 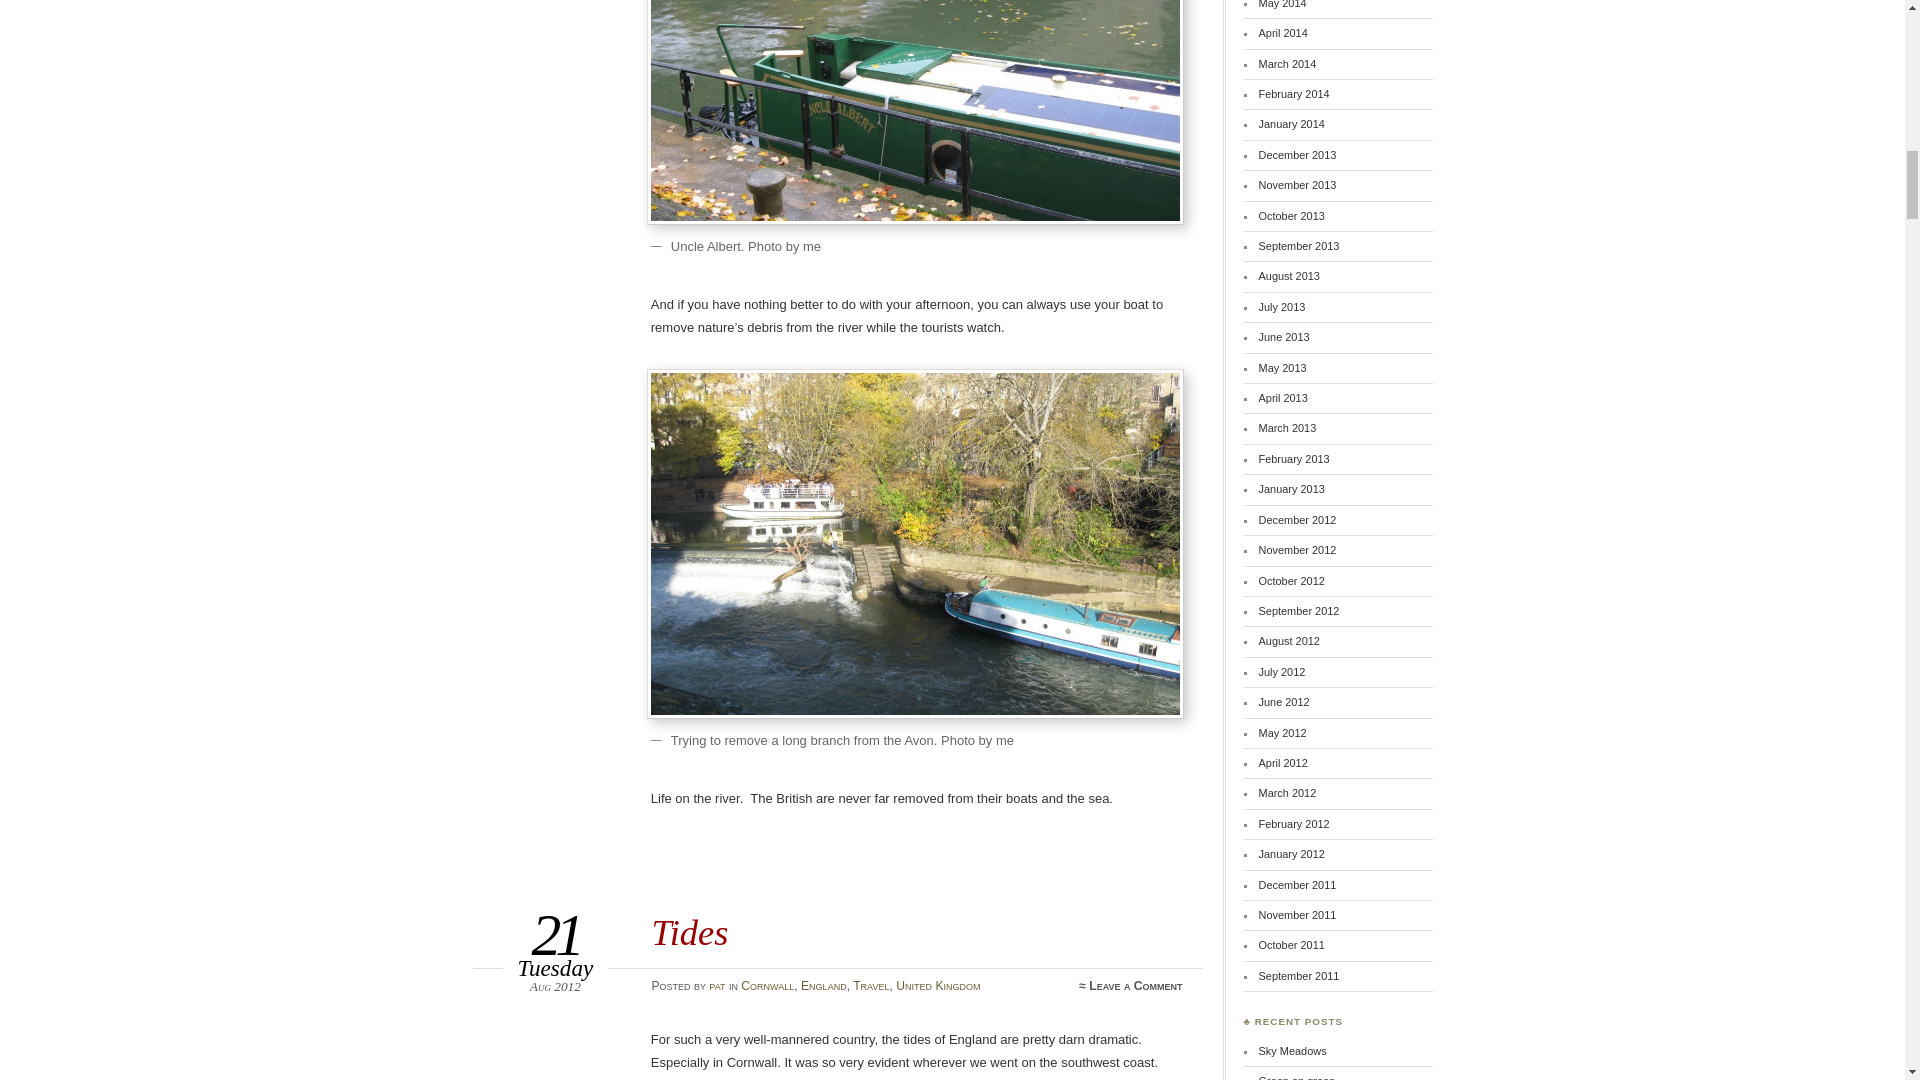 What do you see at coordinates (768, 985) in the screenshot?
I see `Cornwall` at bounding box center [768, 985].